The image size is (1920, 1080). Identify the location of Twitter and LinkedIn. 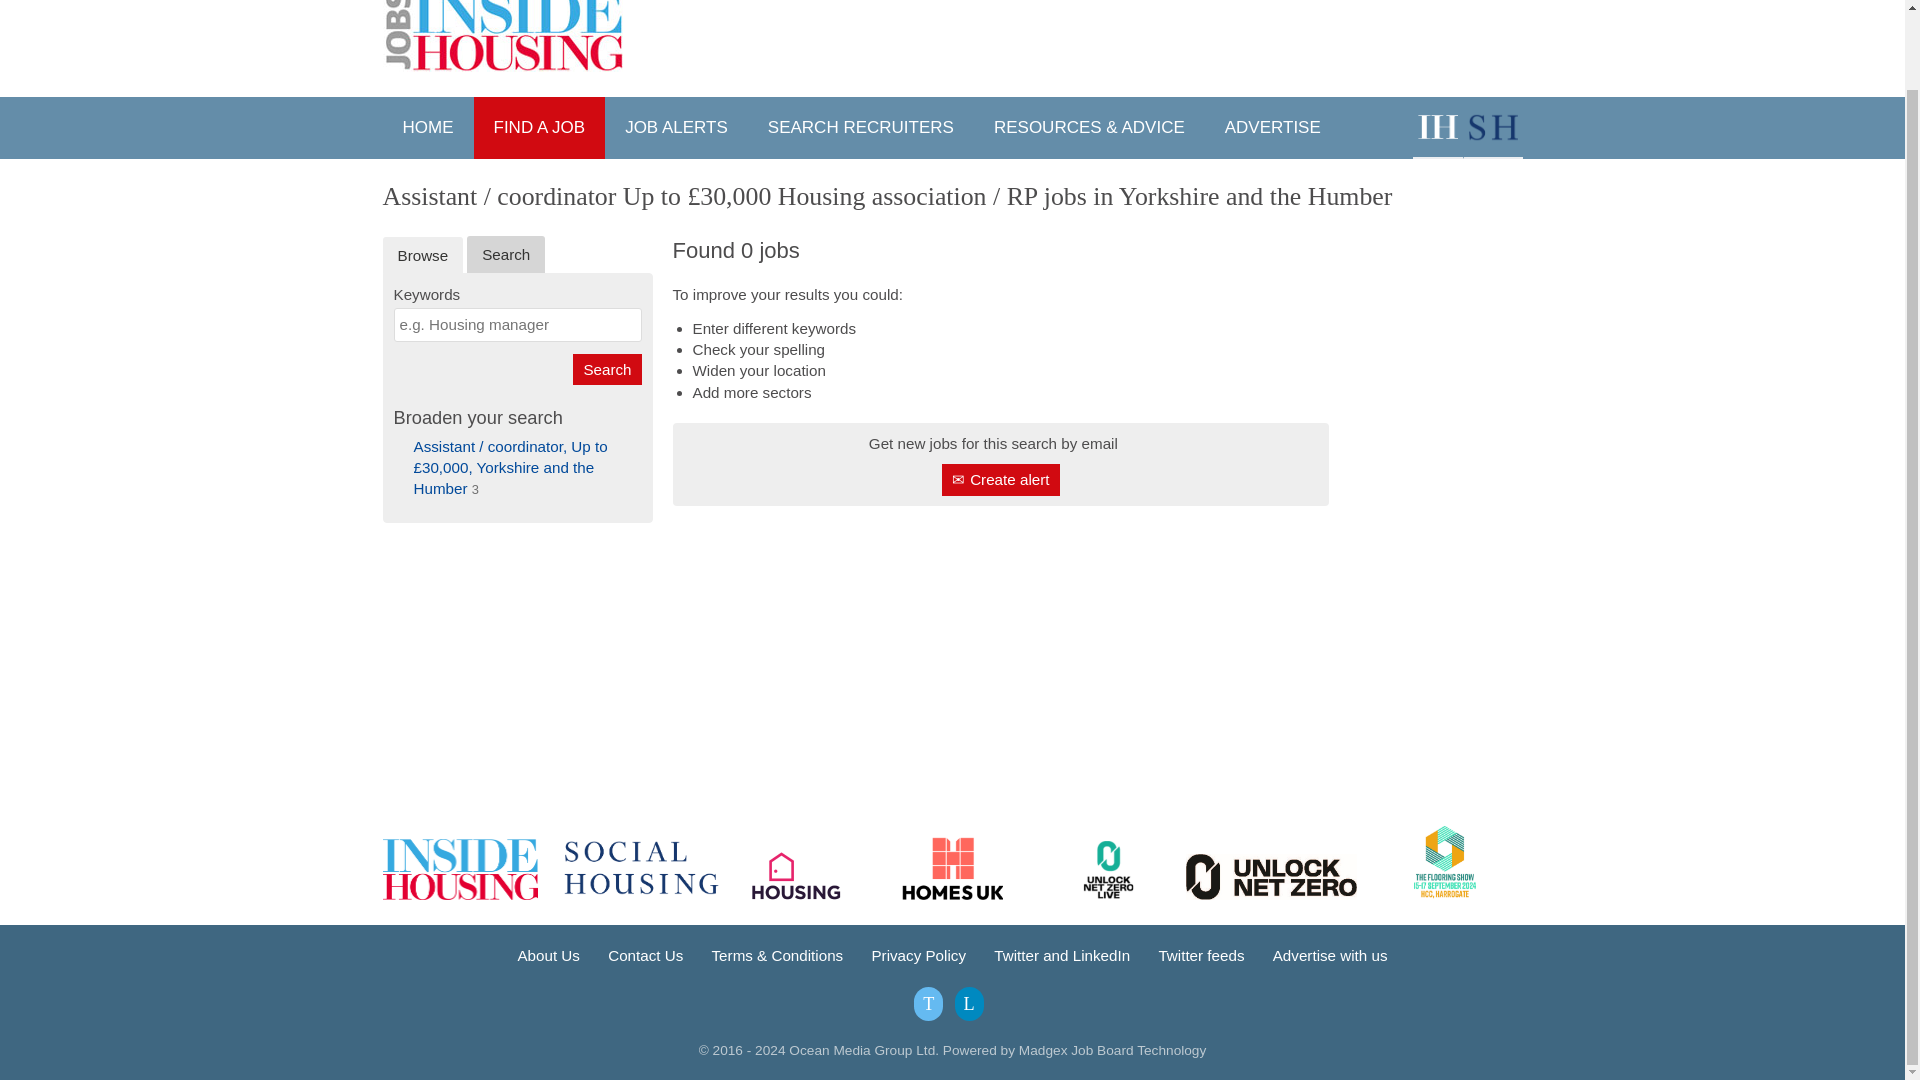
(1062, 956).